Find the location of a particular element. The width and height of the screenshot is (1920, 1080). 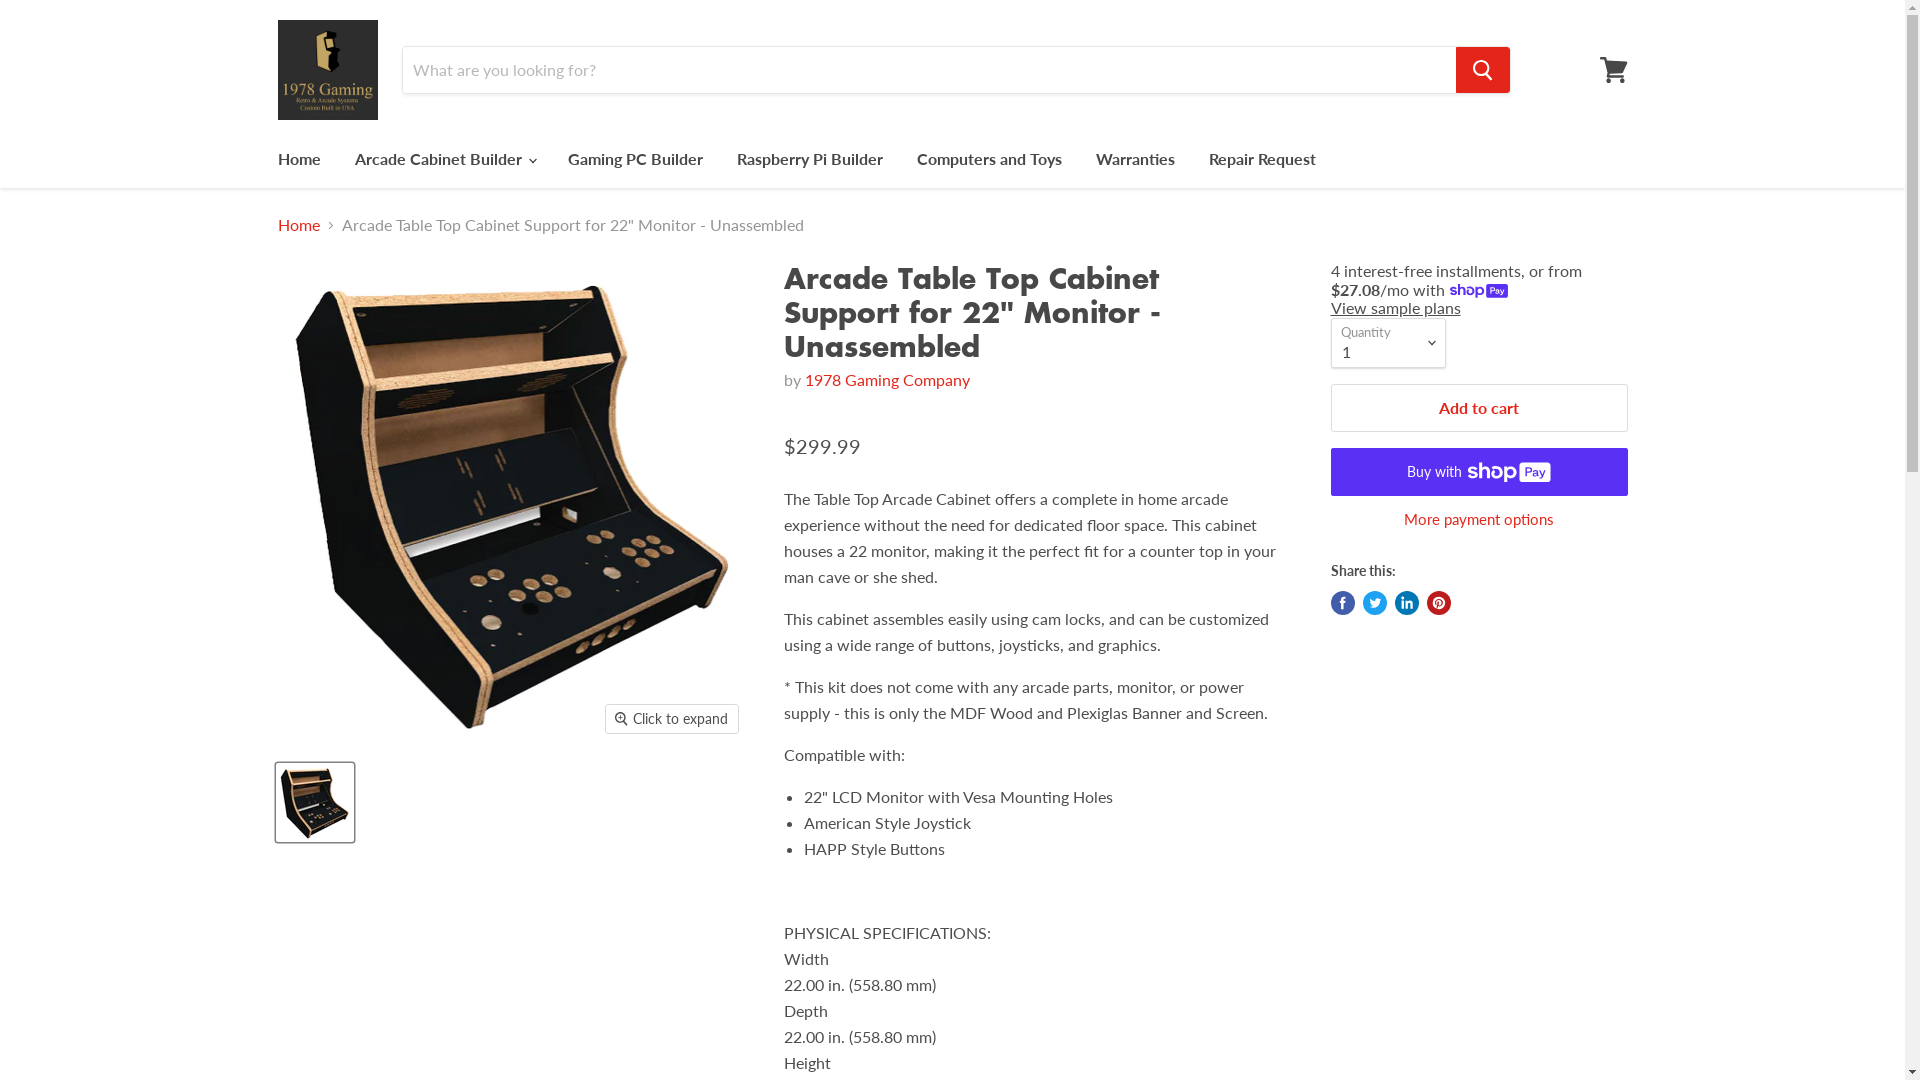

Gaming PC Builder is located at coordinates (634, 159).